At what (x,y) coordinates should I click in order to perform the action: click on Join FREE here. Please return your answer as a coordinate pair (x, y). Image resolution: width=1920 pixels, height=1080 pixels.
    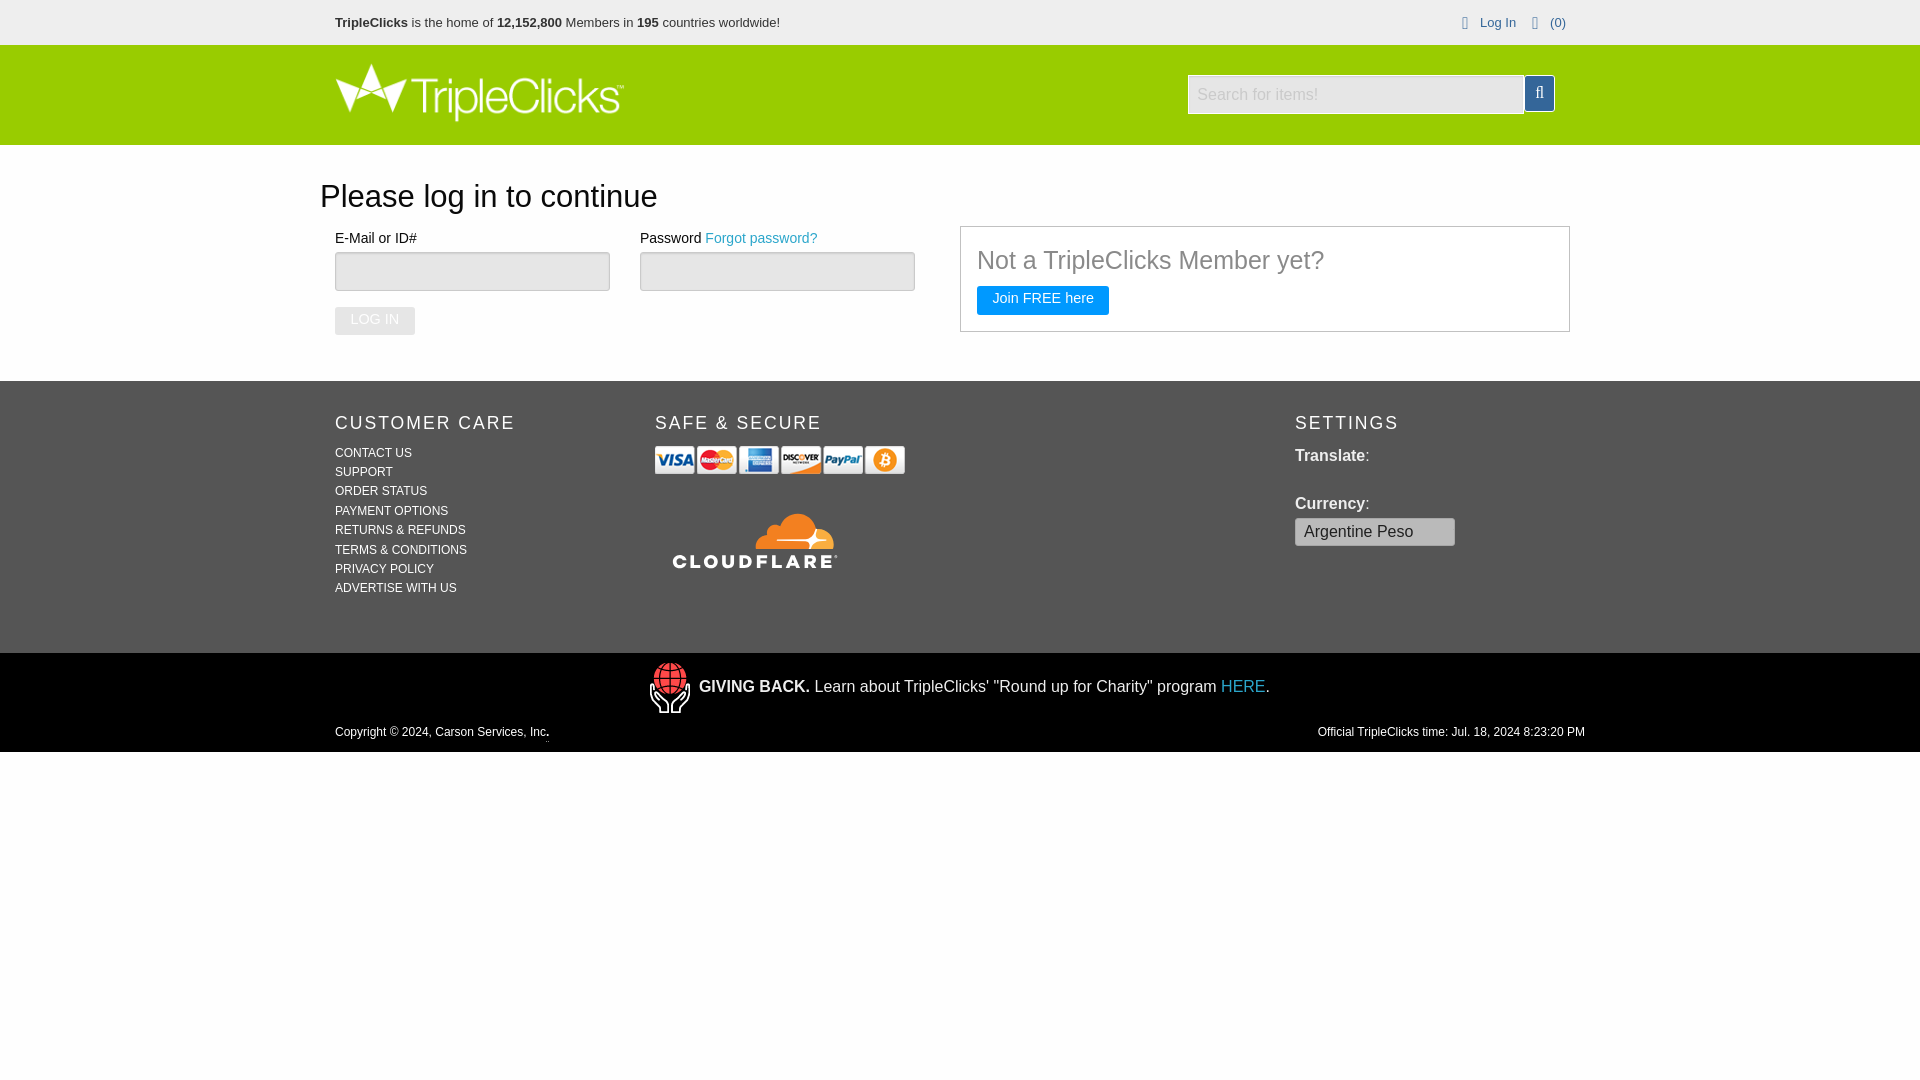
    Looking at the image, I should click on (1043, 300).